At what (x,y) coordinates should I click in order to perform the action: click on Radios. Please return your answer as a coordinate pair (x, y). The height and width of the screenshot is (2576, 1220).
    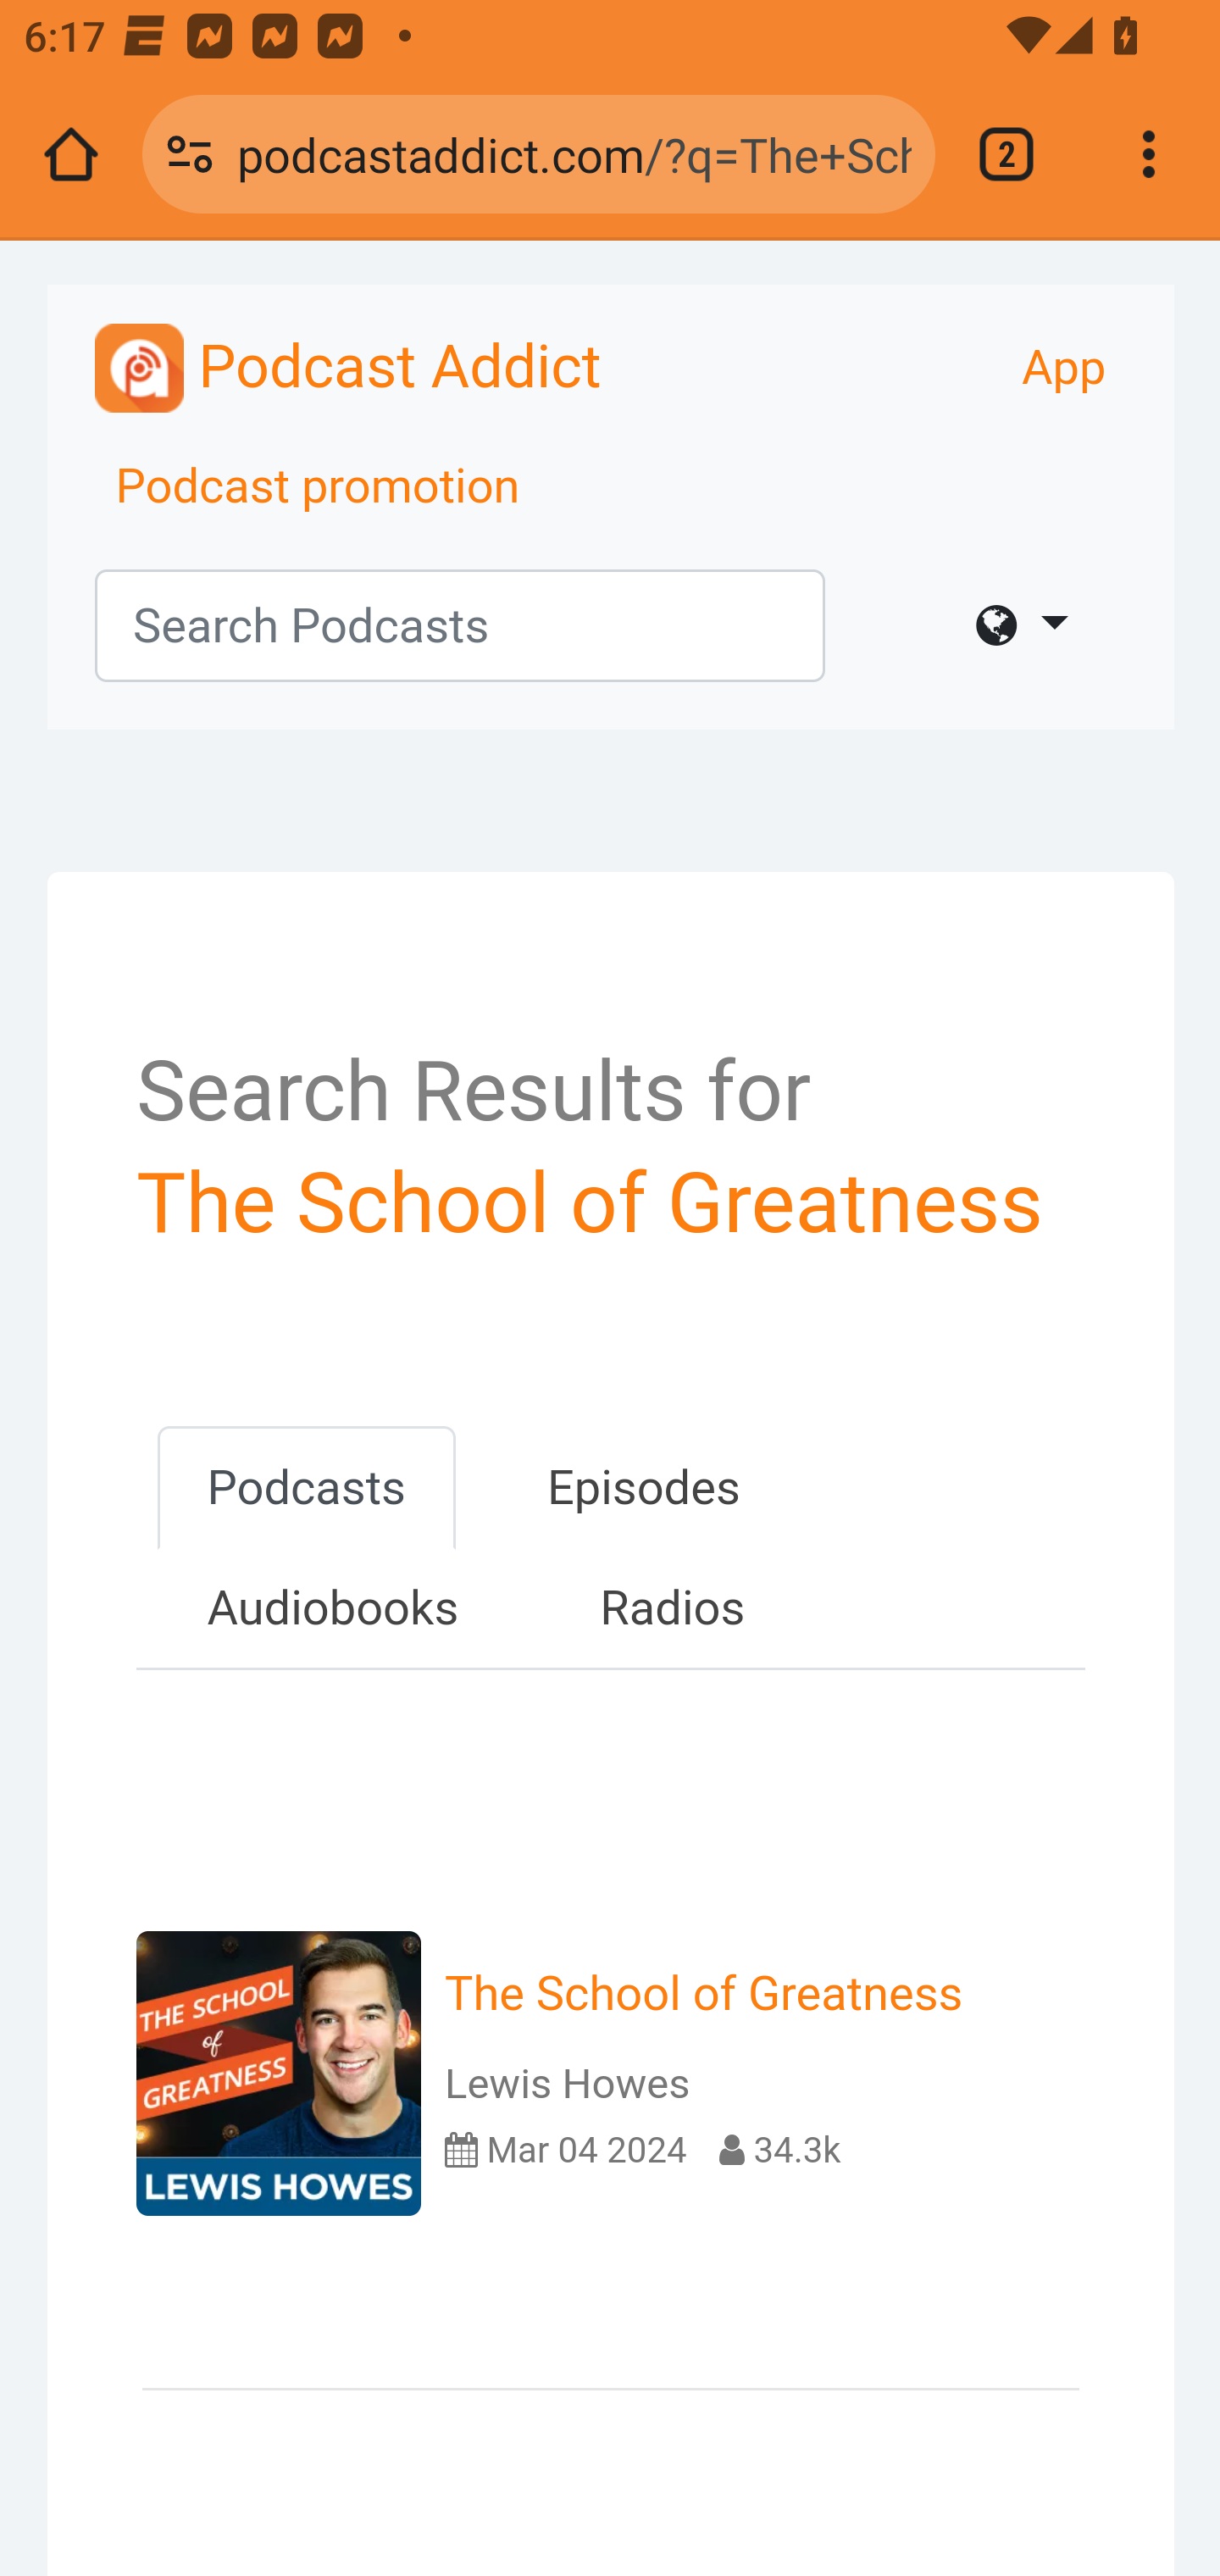
    Looking at the image, I should click on (672, 1608).